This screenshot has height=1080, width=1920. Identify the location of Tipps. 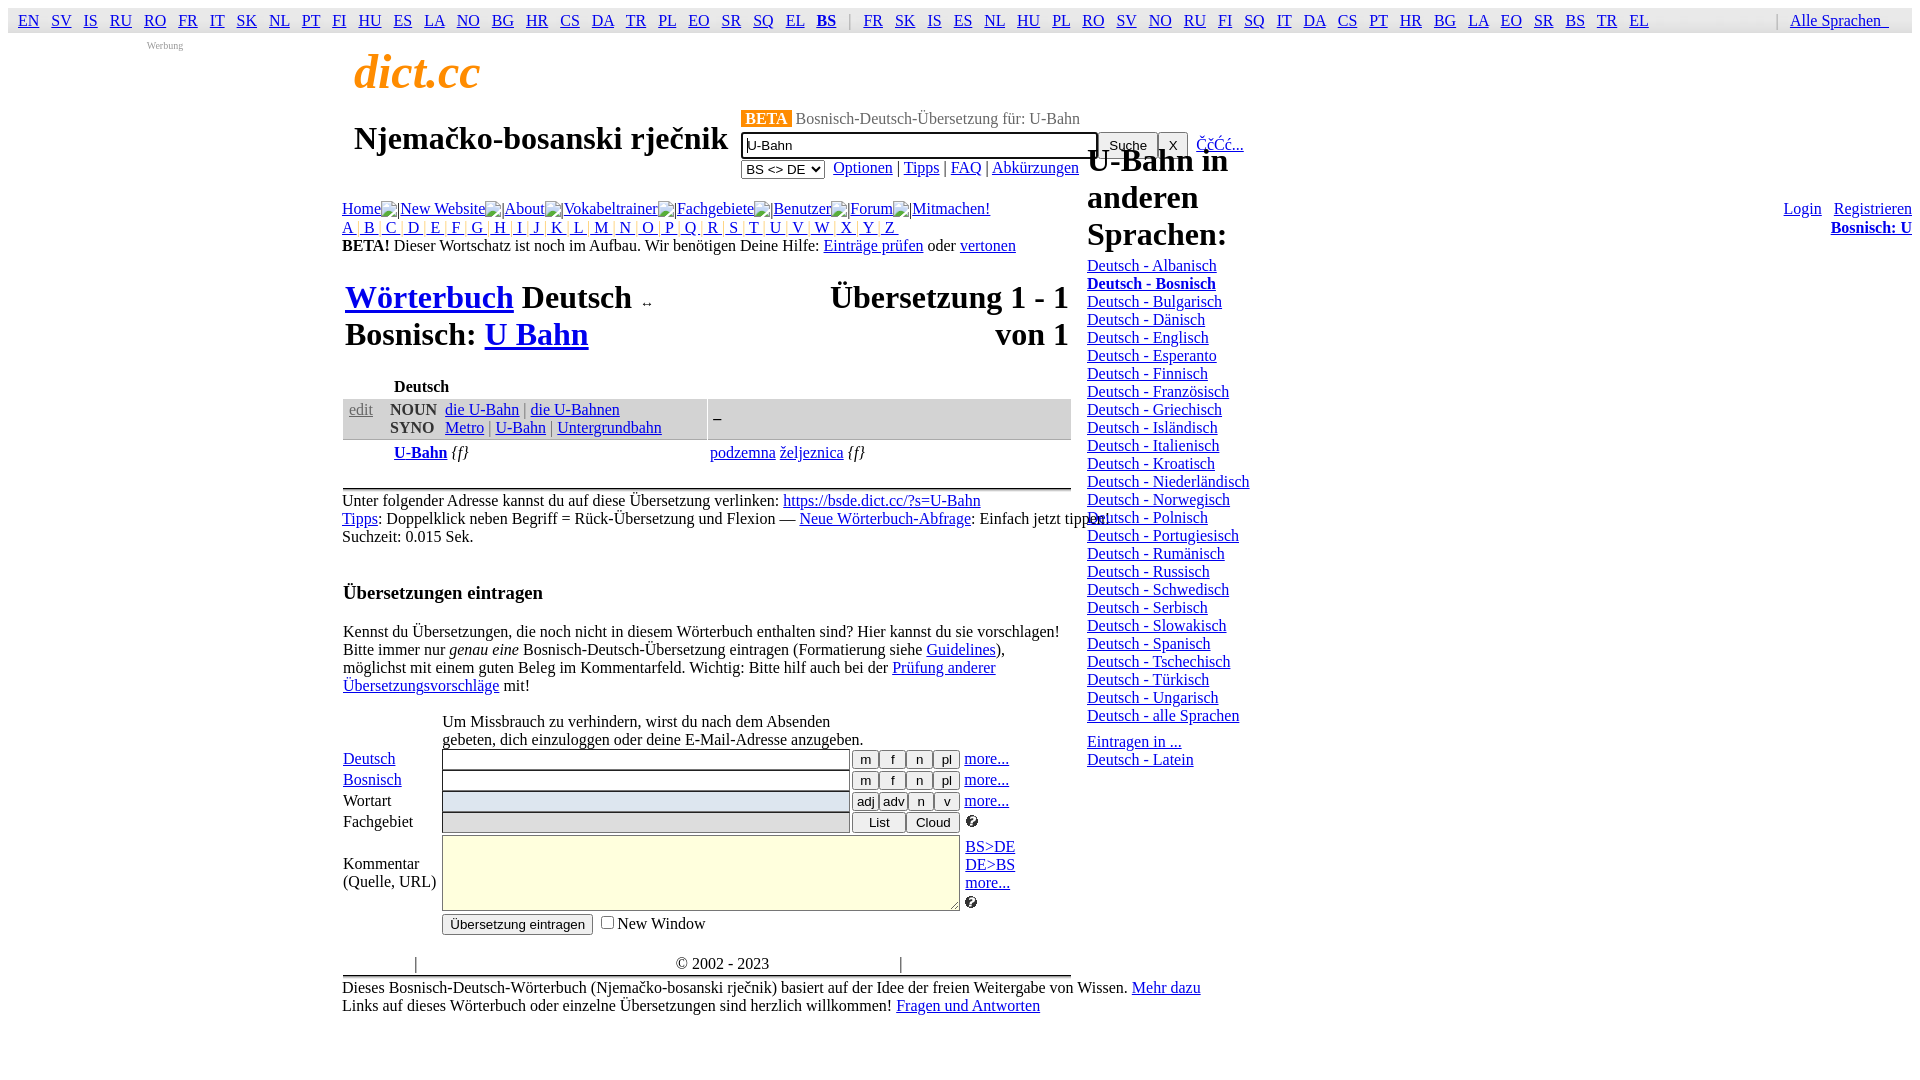
(922, 168).